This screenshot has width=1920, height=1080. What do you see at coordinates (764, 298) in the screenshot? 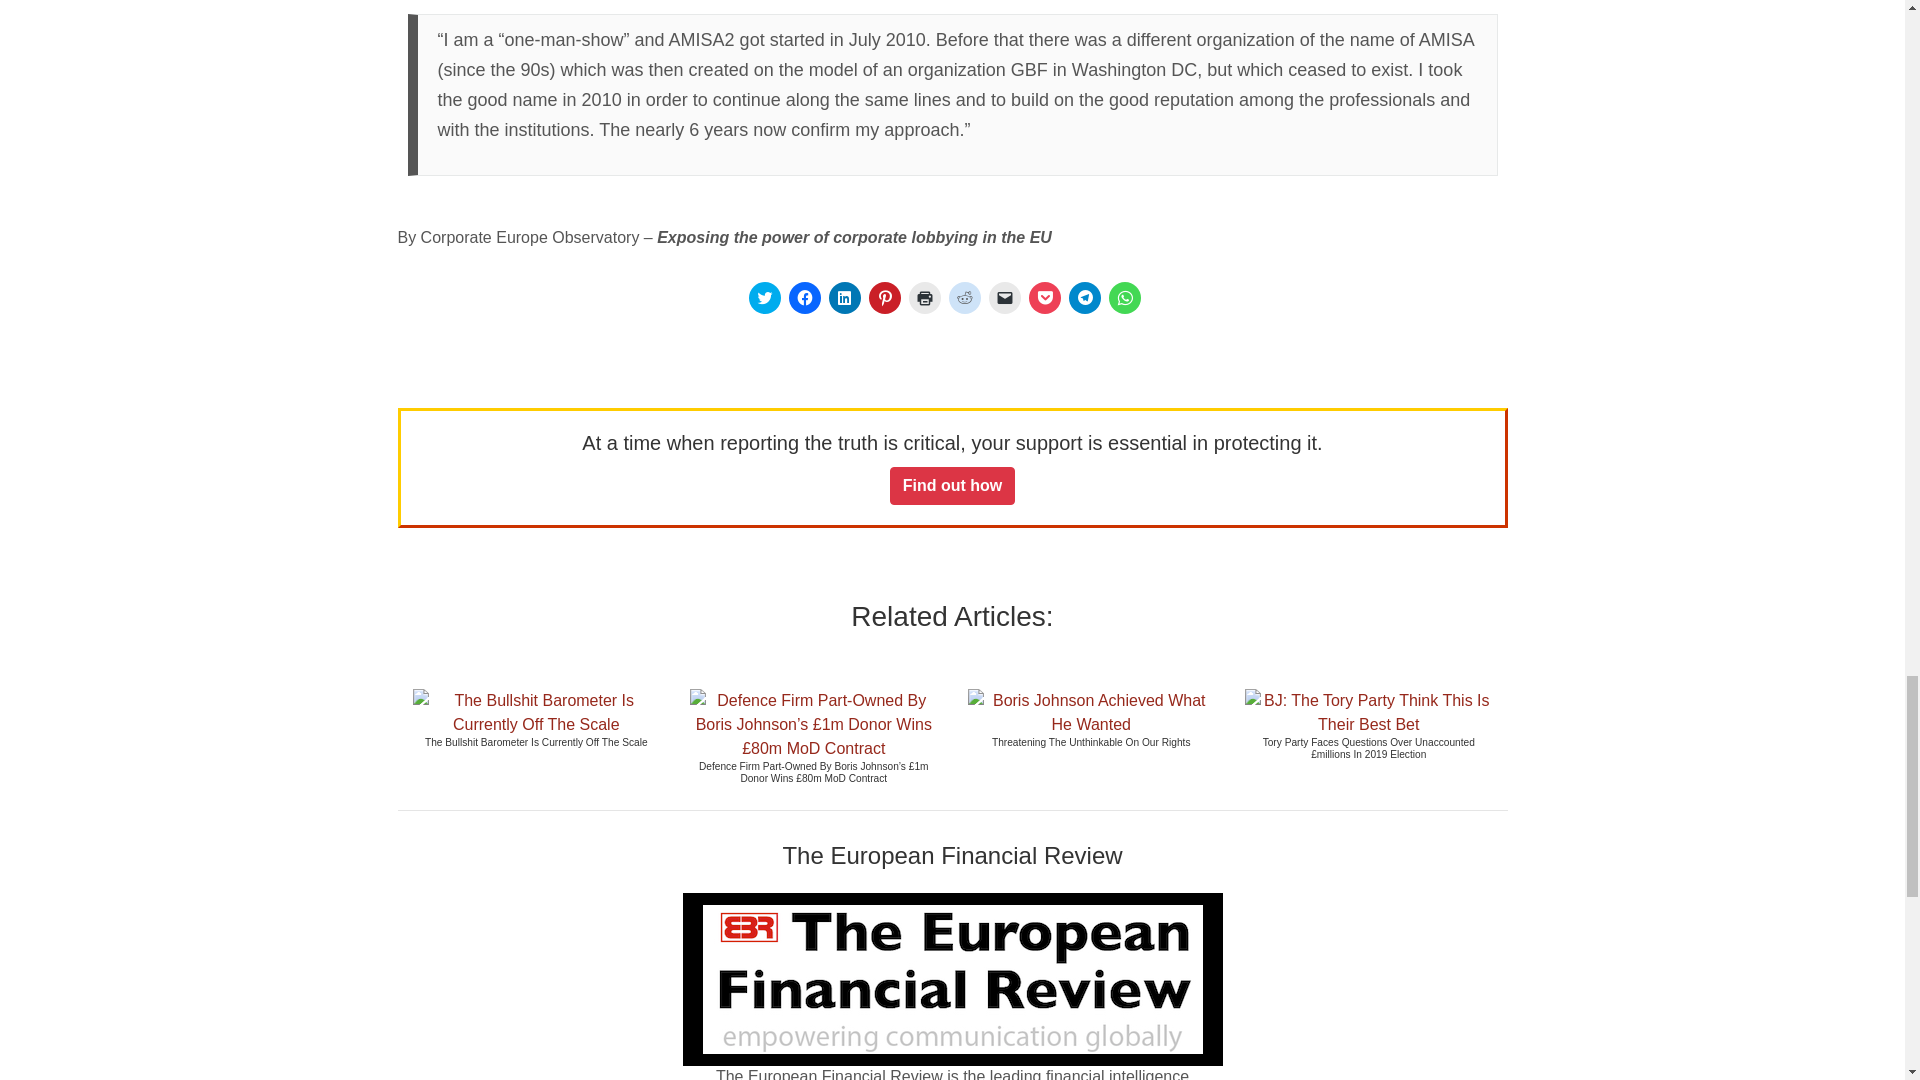
I see `Click to share on Twitter` at bounding box center [764, 298].